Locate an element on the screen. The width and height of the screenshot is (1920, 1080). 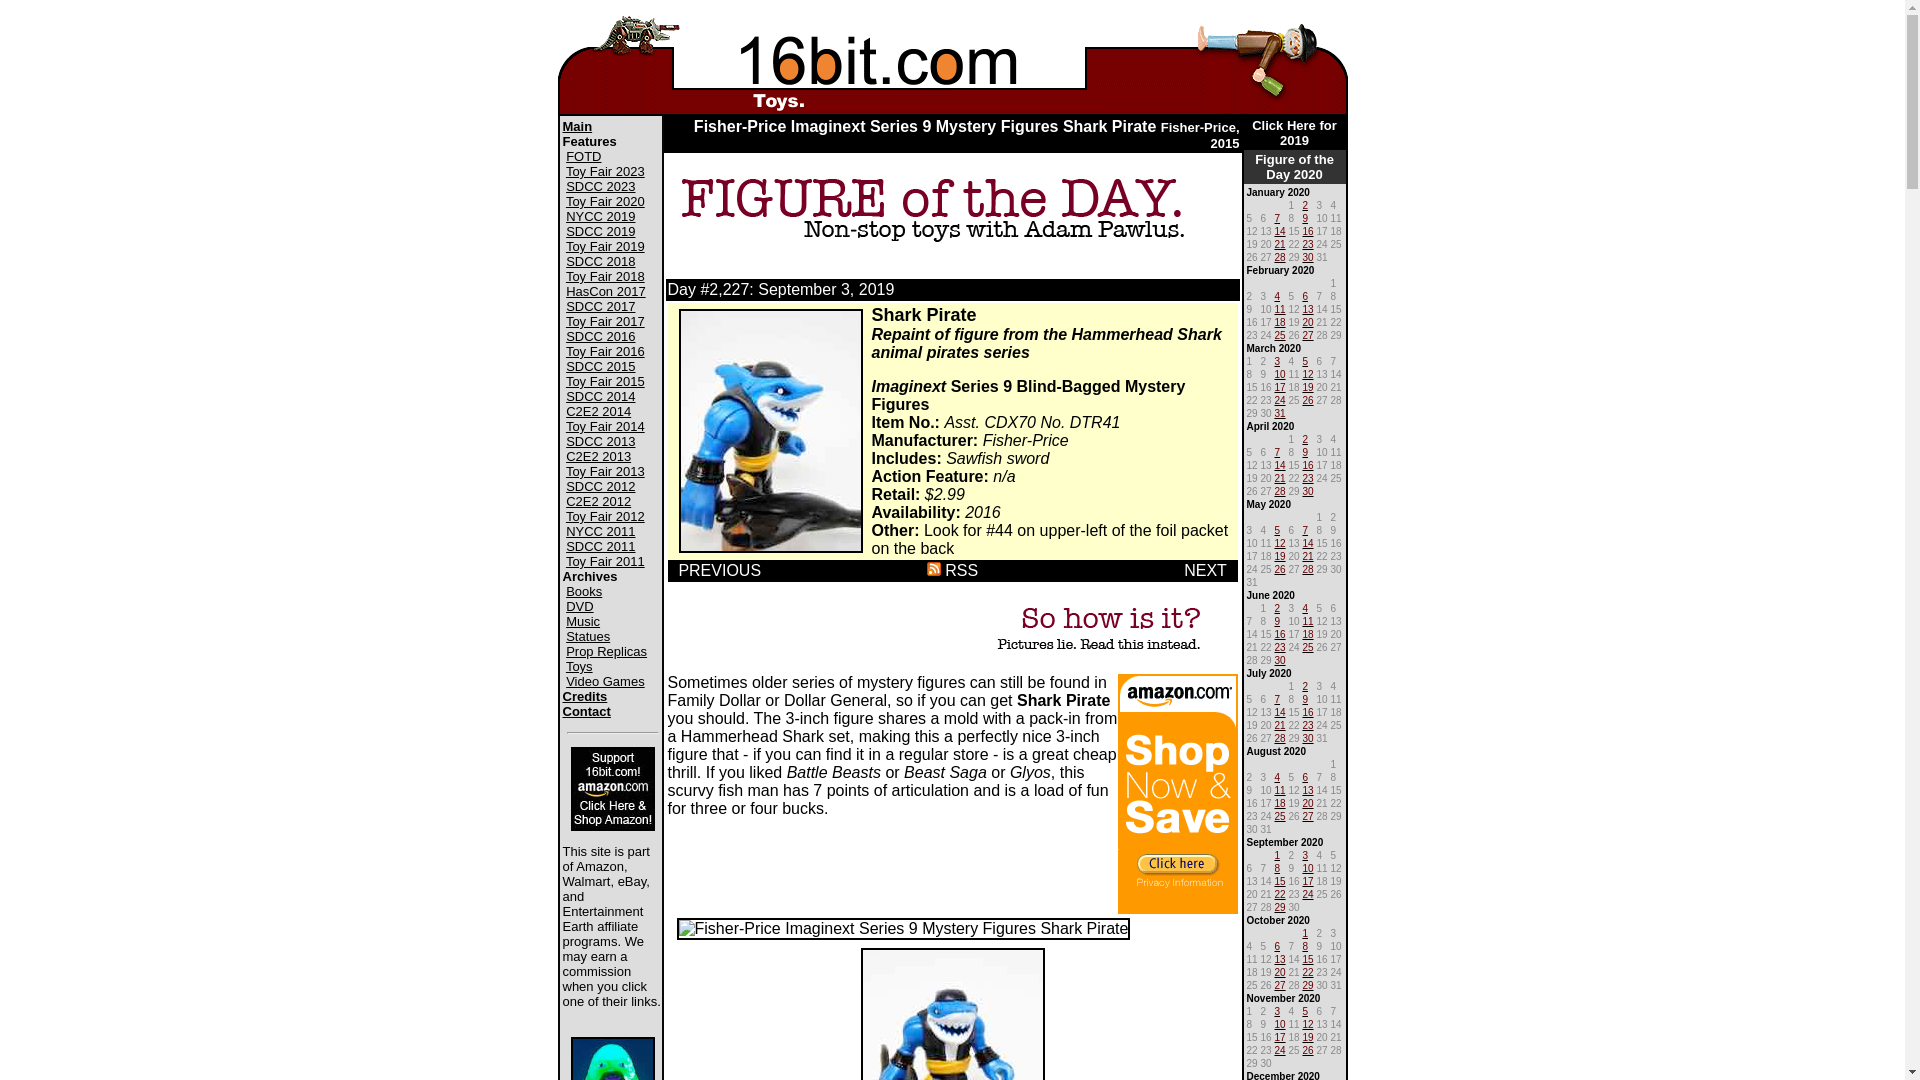
15 is located at coordinates (1308, 958).